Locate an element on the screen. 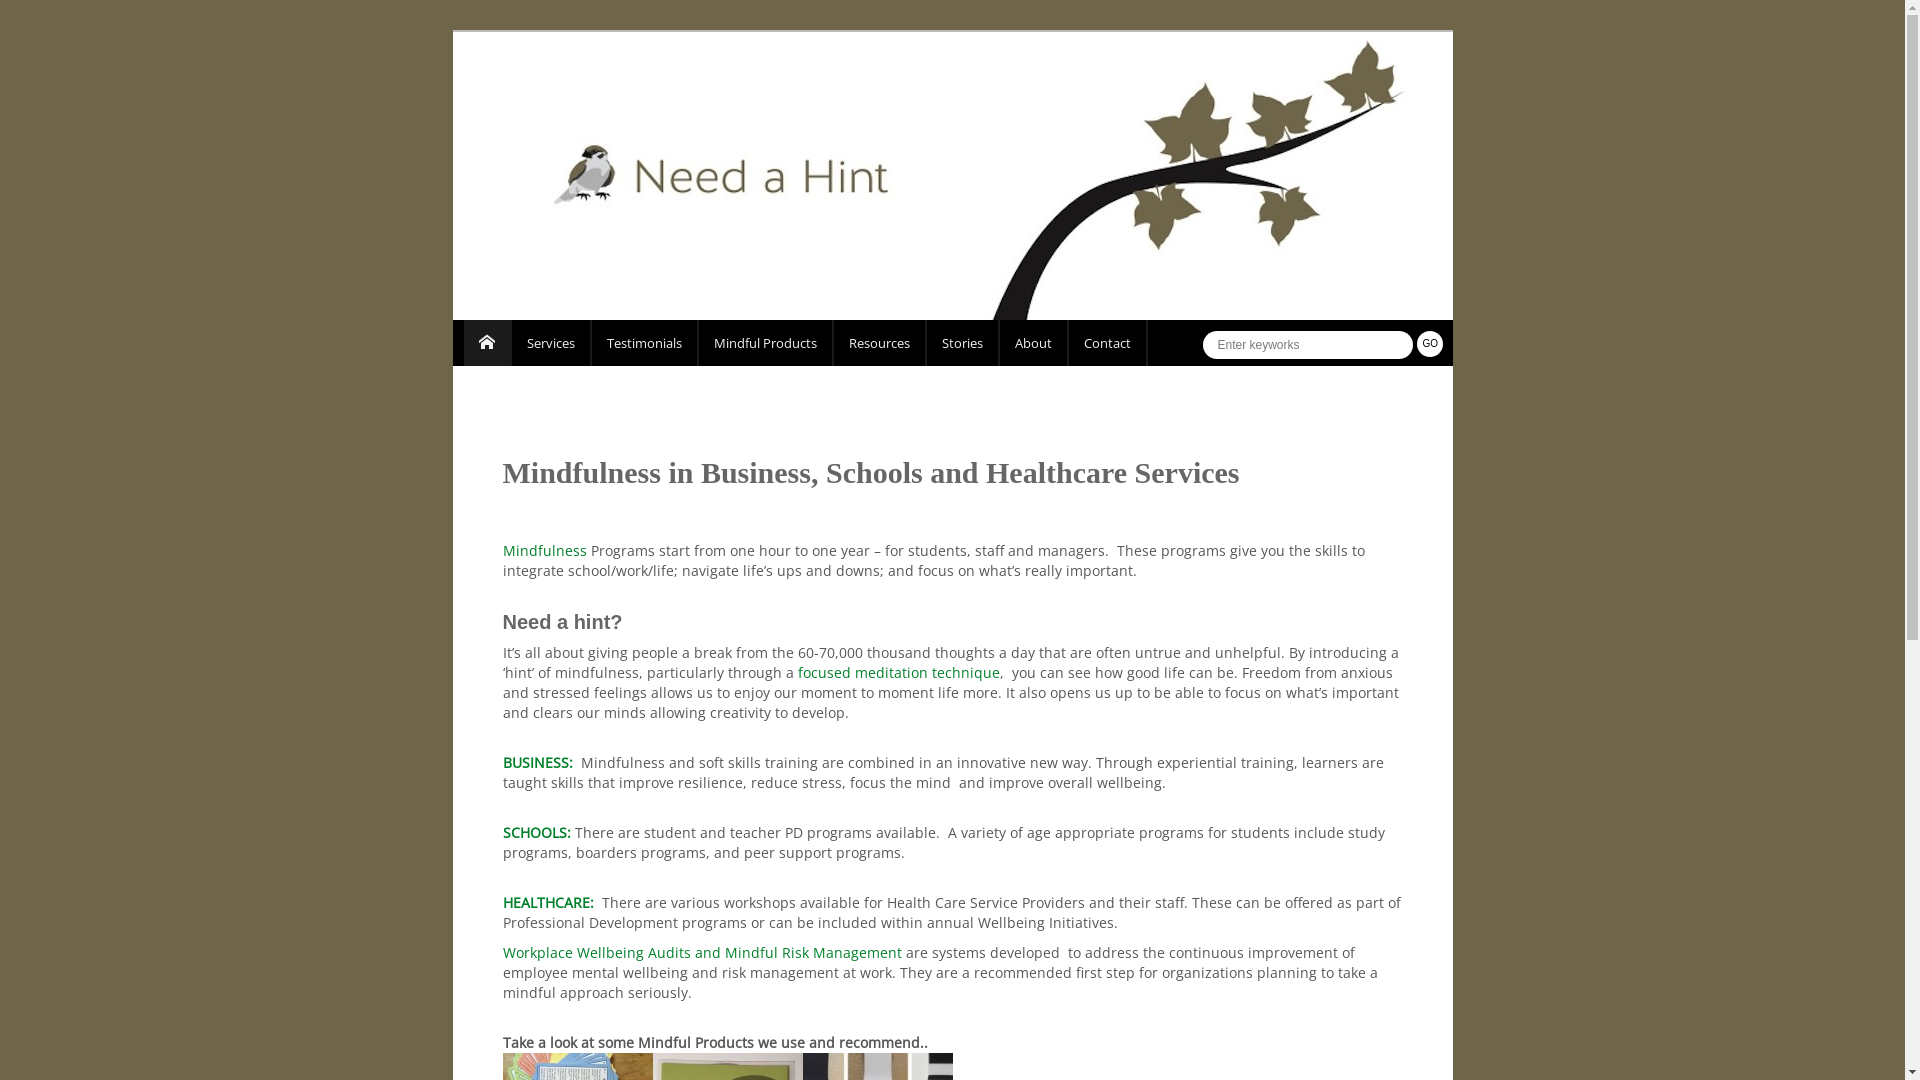  Mindful Products is located at coordinates (766, 343).